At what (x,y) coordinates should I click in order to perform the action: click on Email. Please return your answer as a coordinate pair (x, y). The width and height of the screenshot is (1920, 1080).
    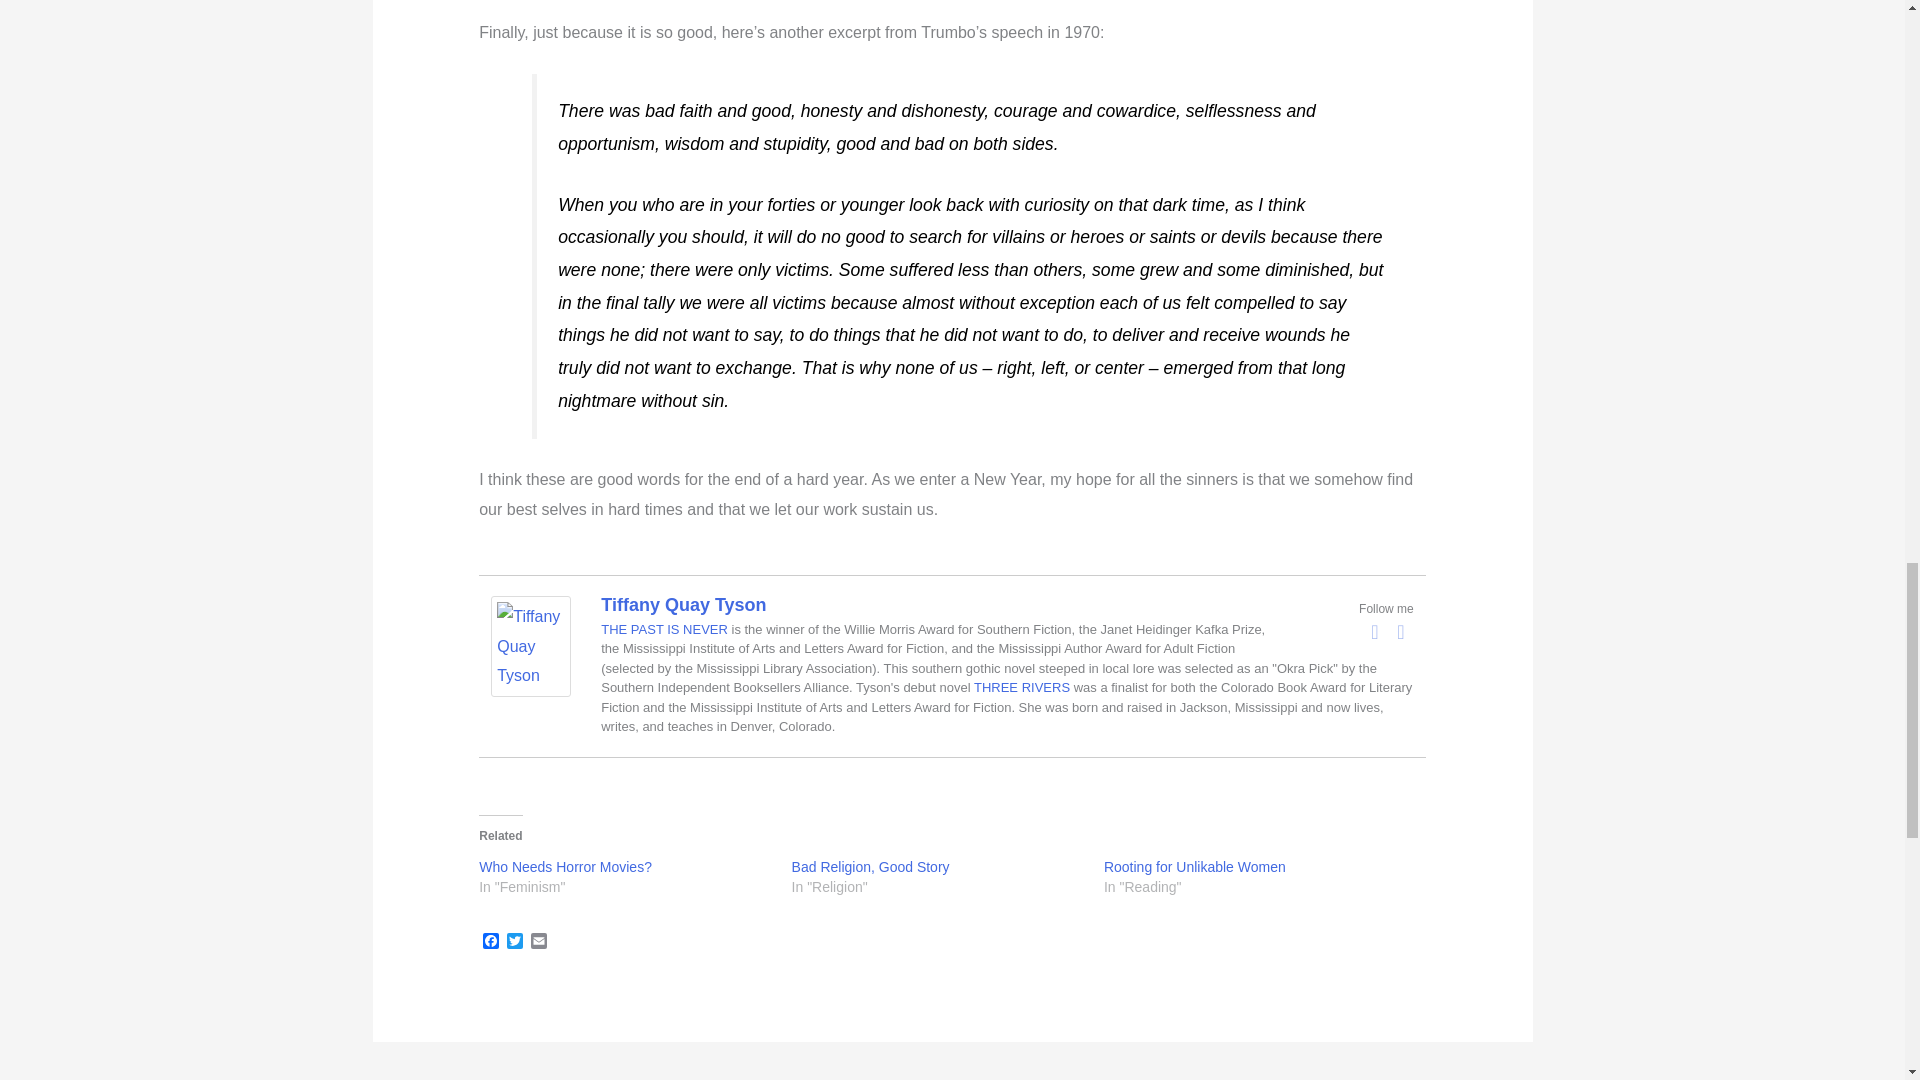
    Looking at the image, I should click on (538, 942).